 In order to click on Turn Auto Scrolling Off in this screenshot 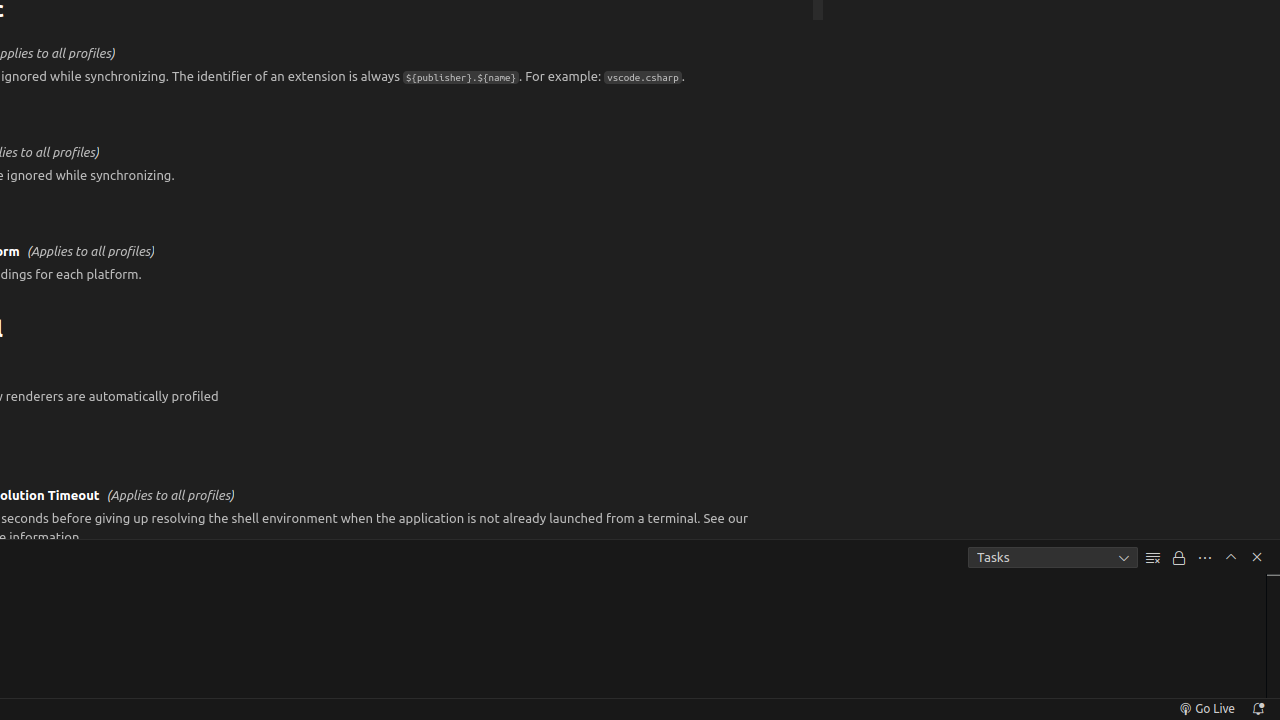, I will do `click(1179, 558)`.